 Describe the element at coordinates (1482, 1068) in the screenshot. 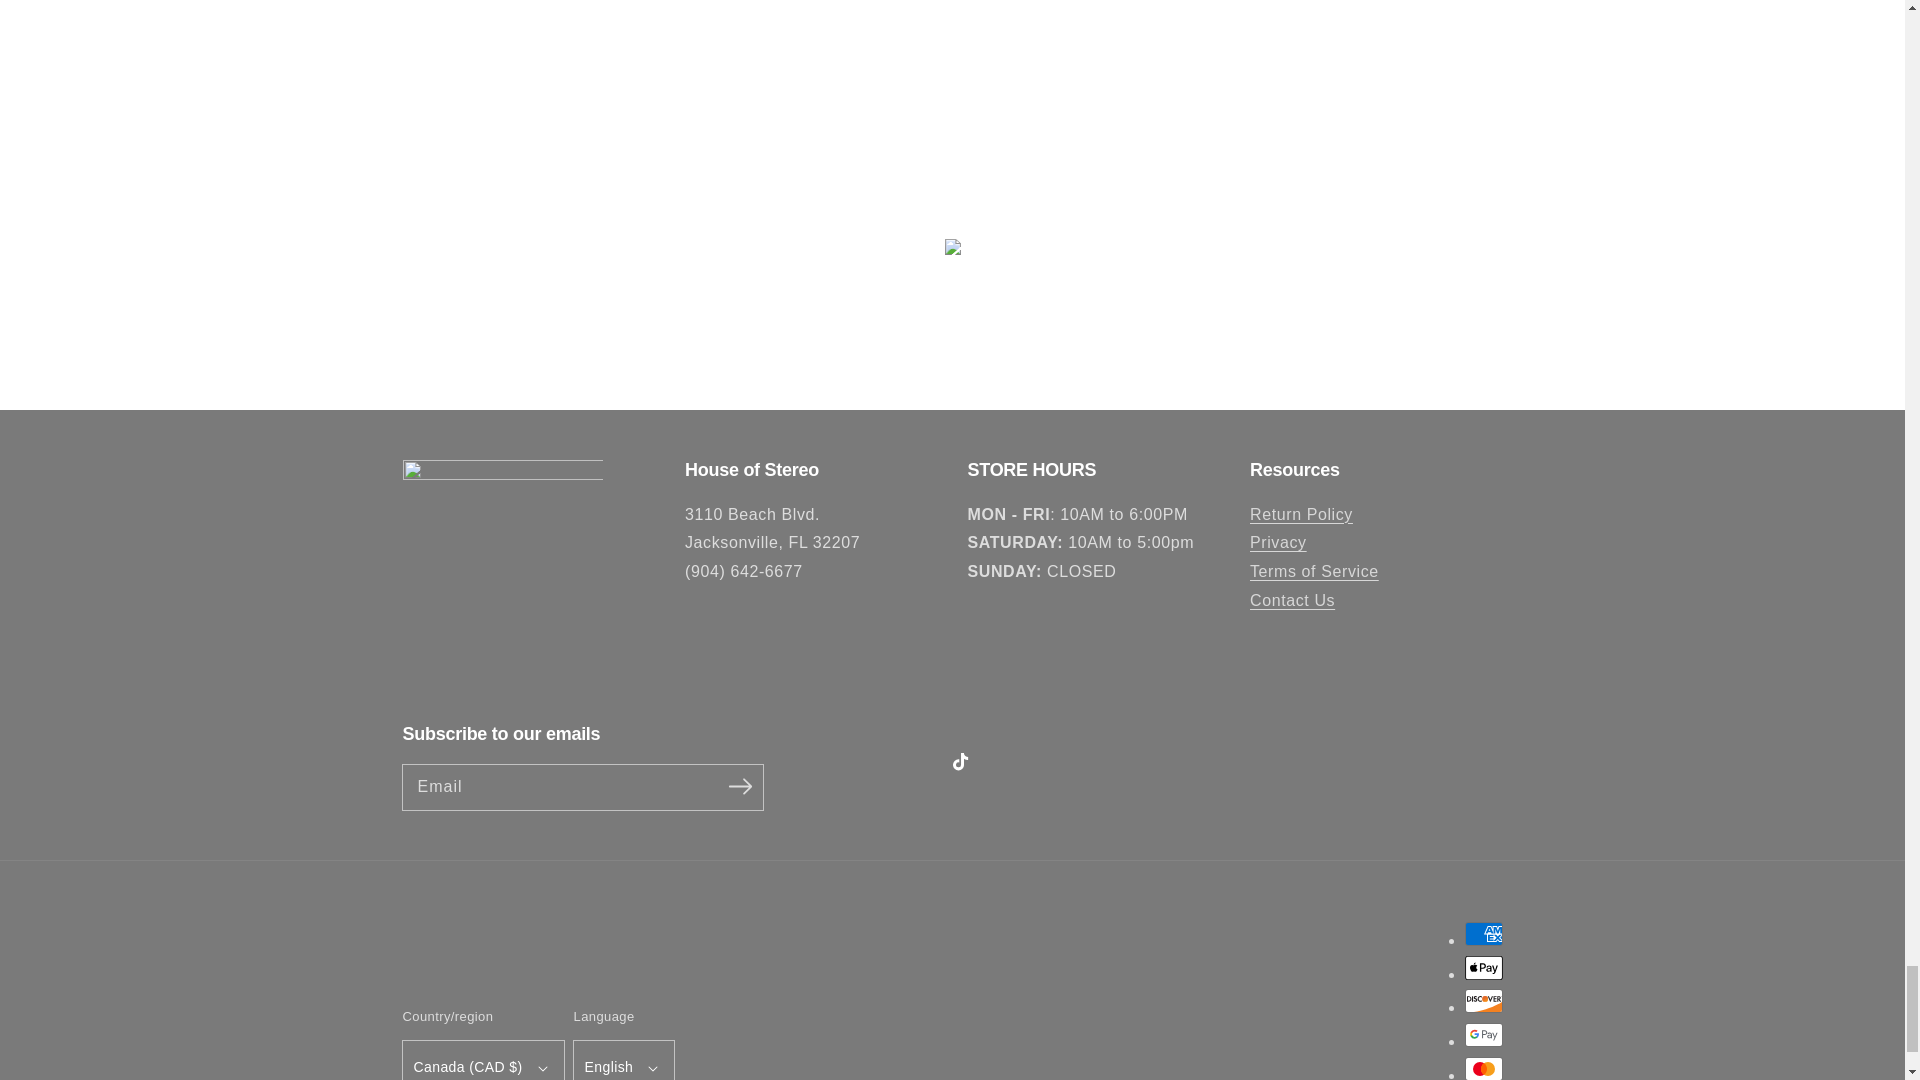

I see `Mastercard` at that location.